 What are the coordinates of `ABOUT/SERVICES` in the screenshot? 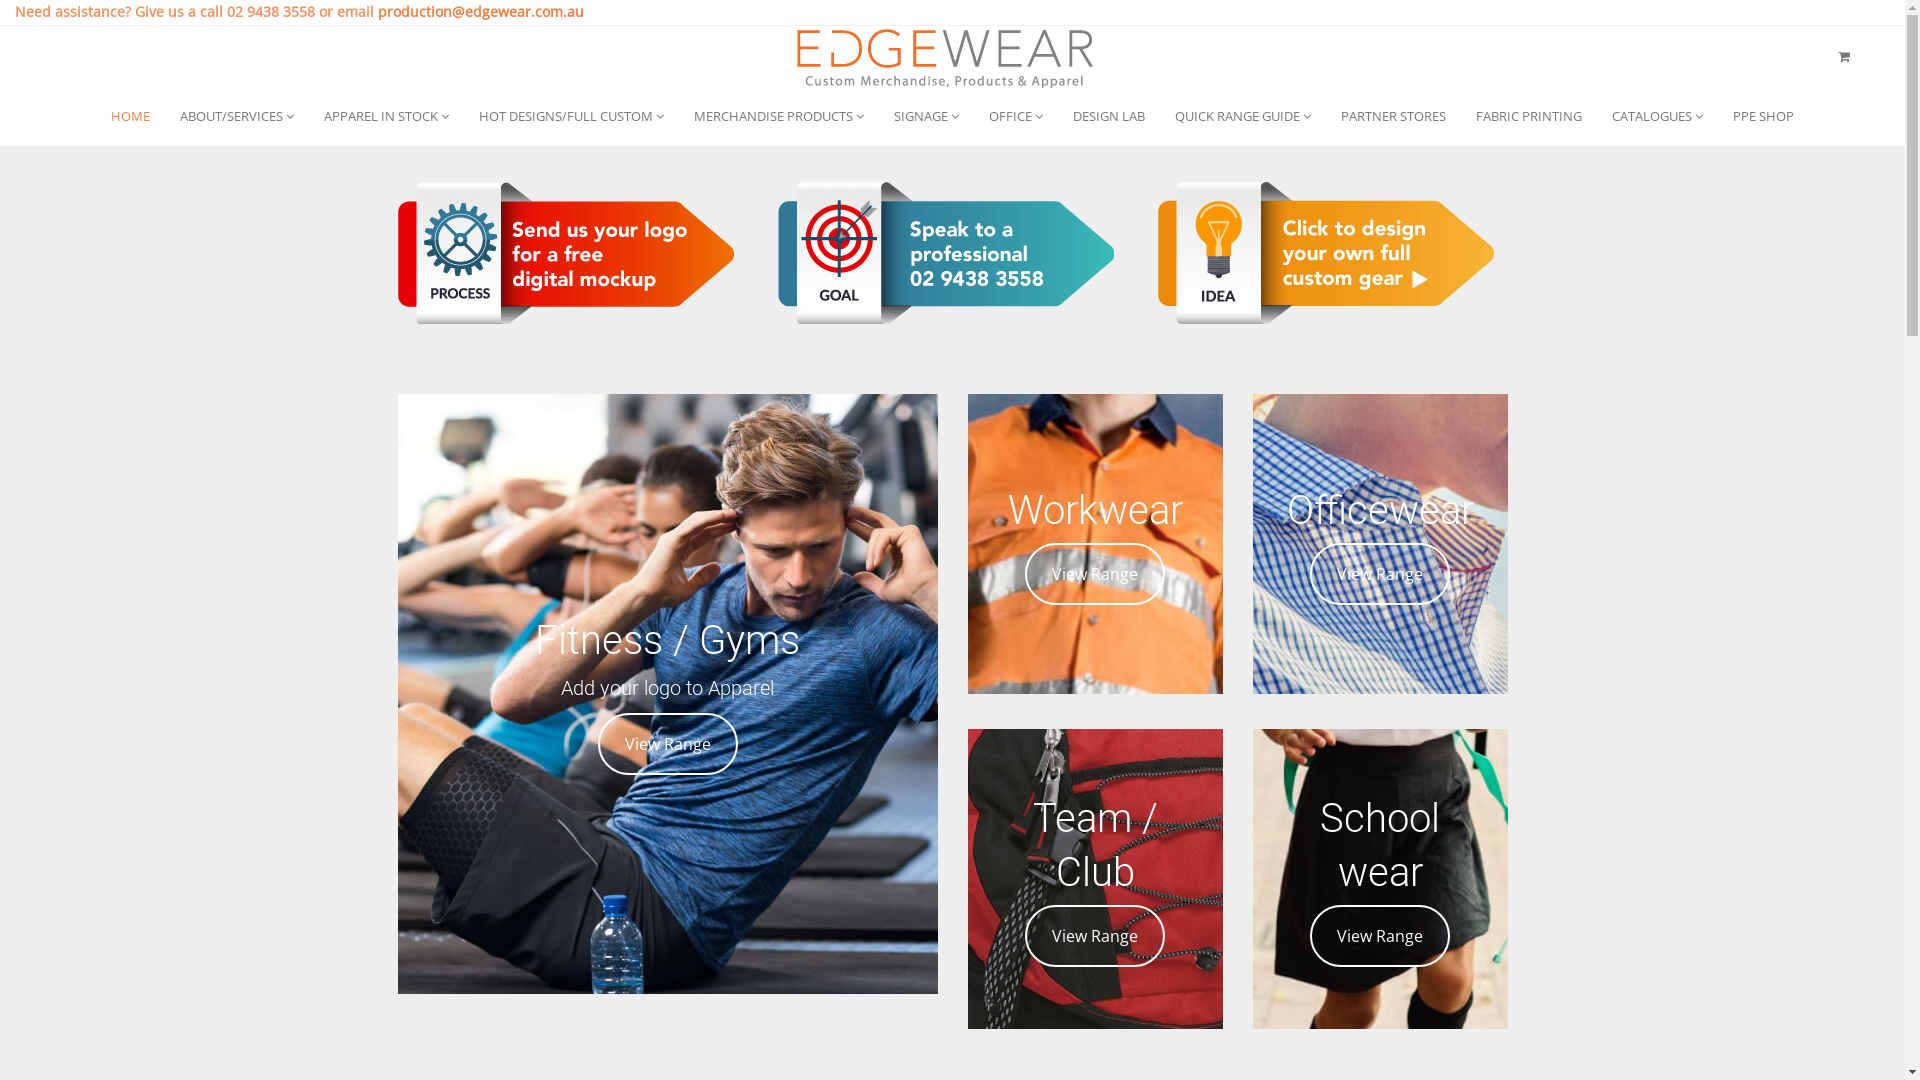 It's located at (237, 116).